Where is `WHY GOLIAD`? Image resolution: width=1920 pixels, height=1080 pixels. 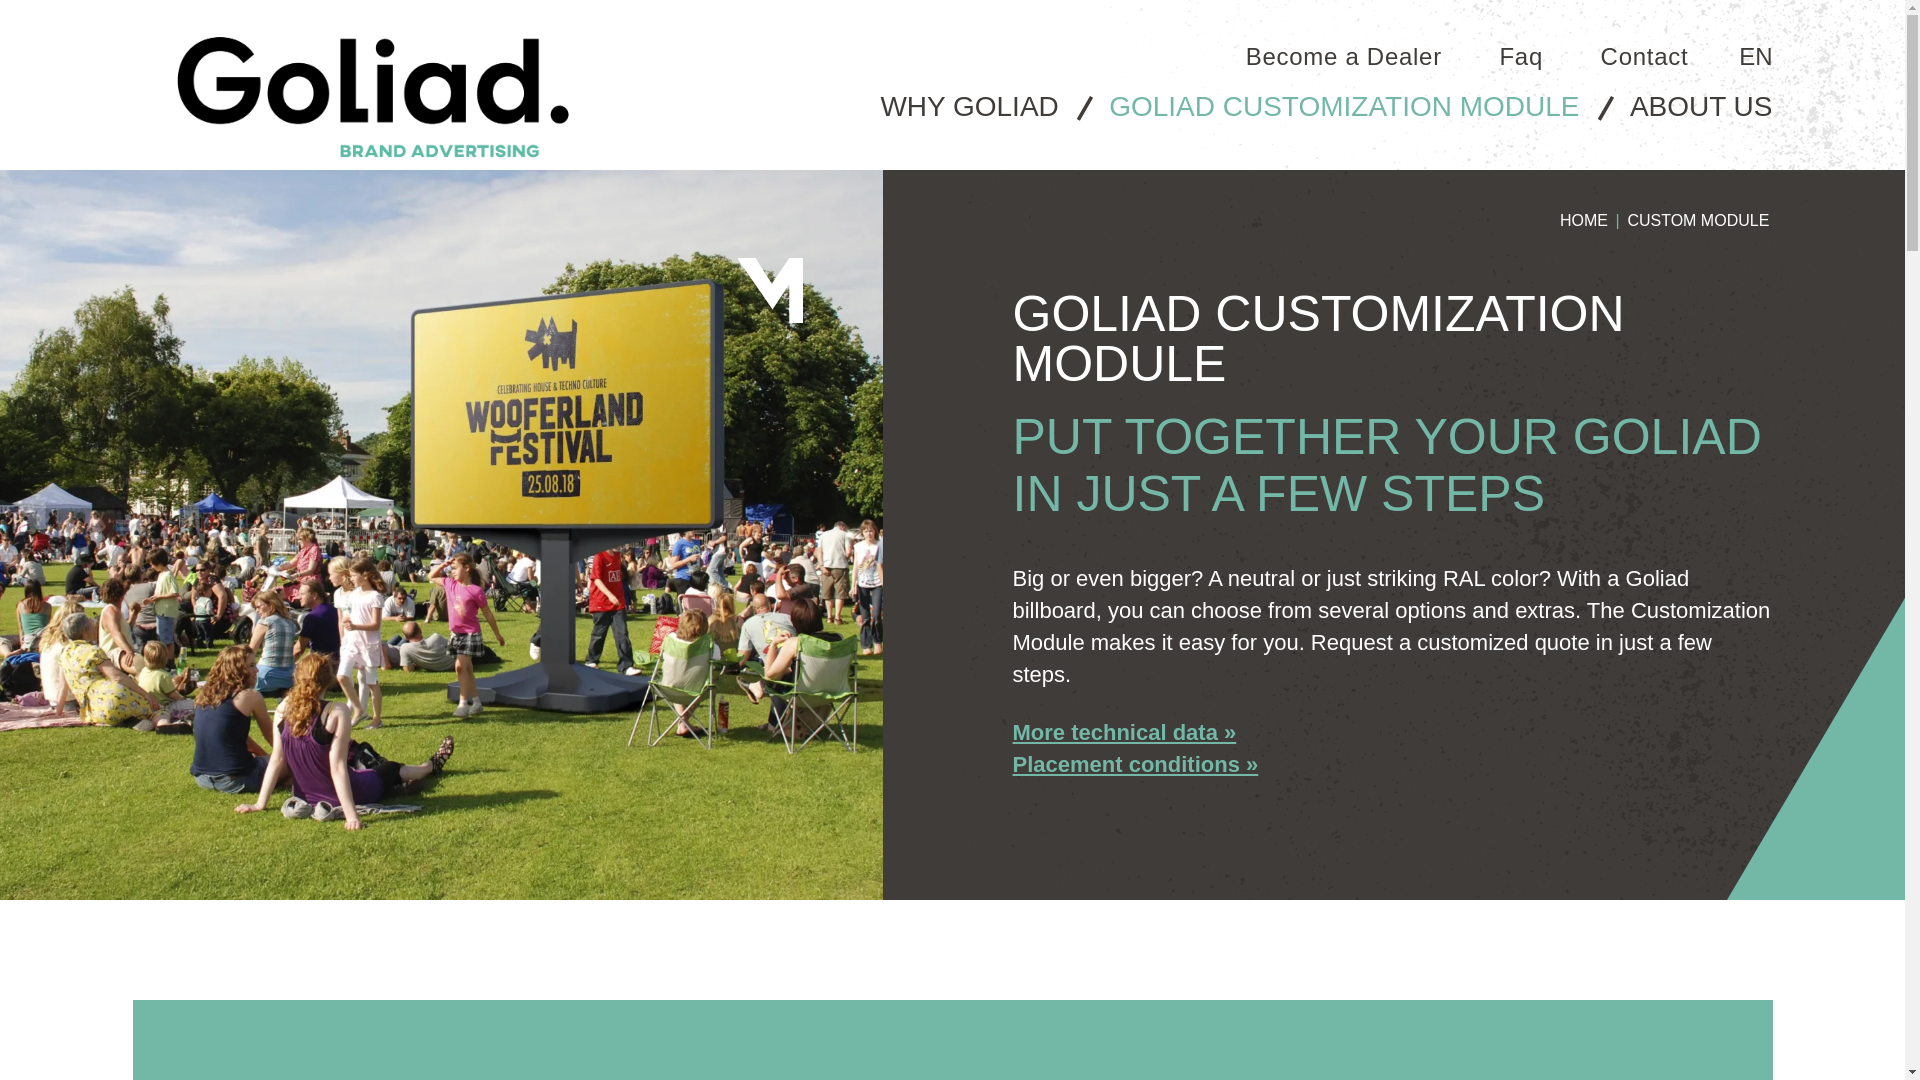 WHY GOLIAD is located at coordinates (969, 106).